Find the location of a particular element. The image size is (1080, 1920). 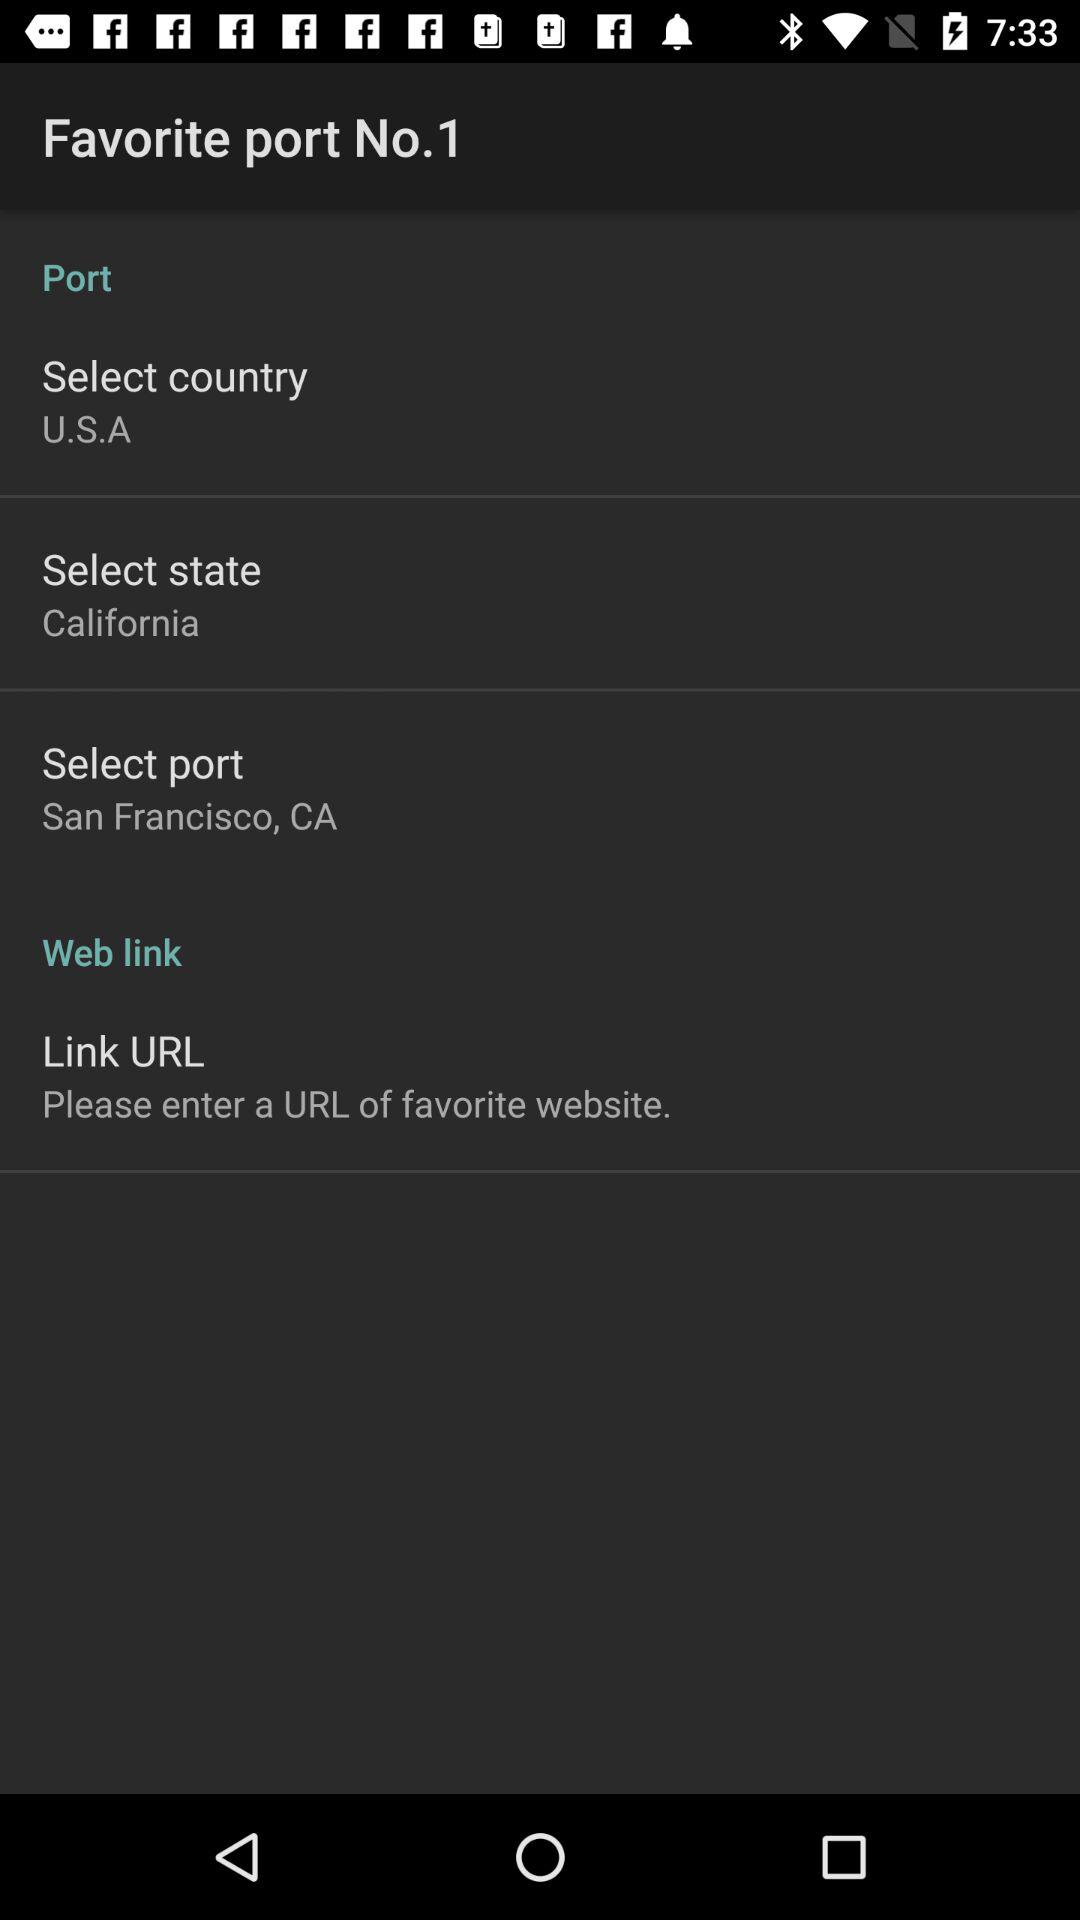

choose the icon below san francisco, ca item is located at coordinates (540, 930).